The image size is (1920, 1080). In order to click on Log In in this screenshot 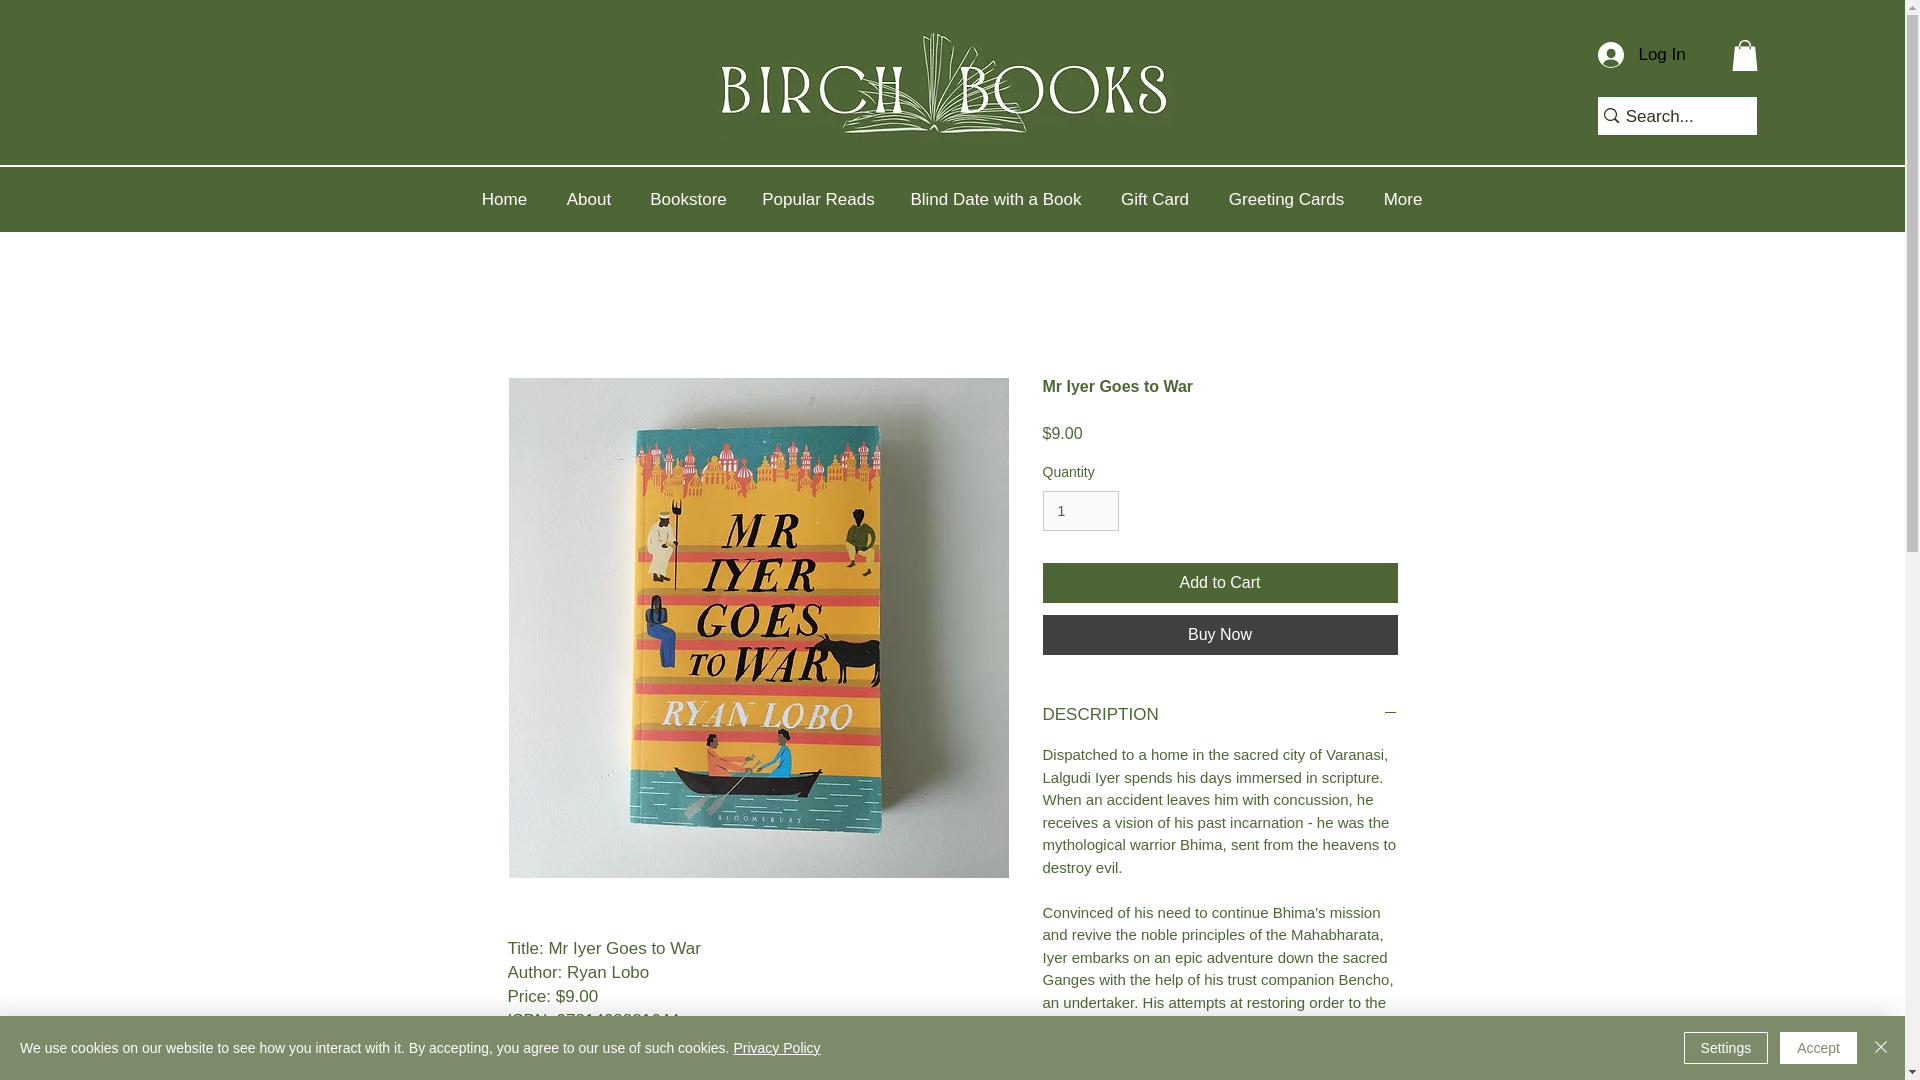, I will do `click(1632, 54)`.